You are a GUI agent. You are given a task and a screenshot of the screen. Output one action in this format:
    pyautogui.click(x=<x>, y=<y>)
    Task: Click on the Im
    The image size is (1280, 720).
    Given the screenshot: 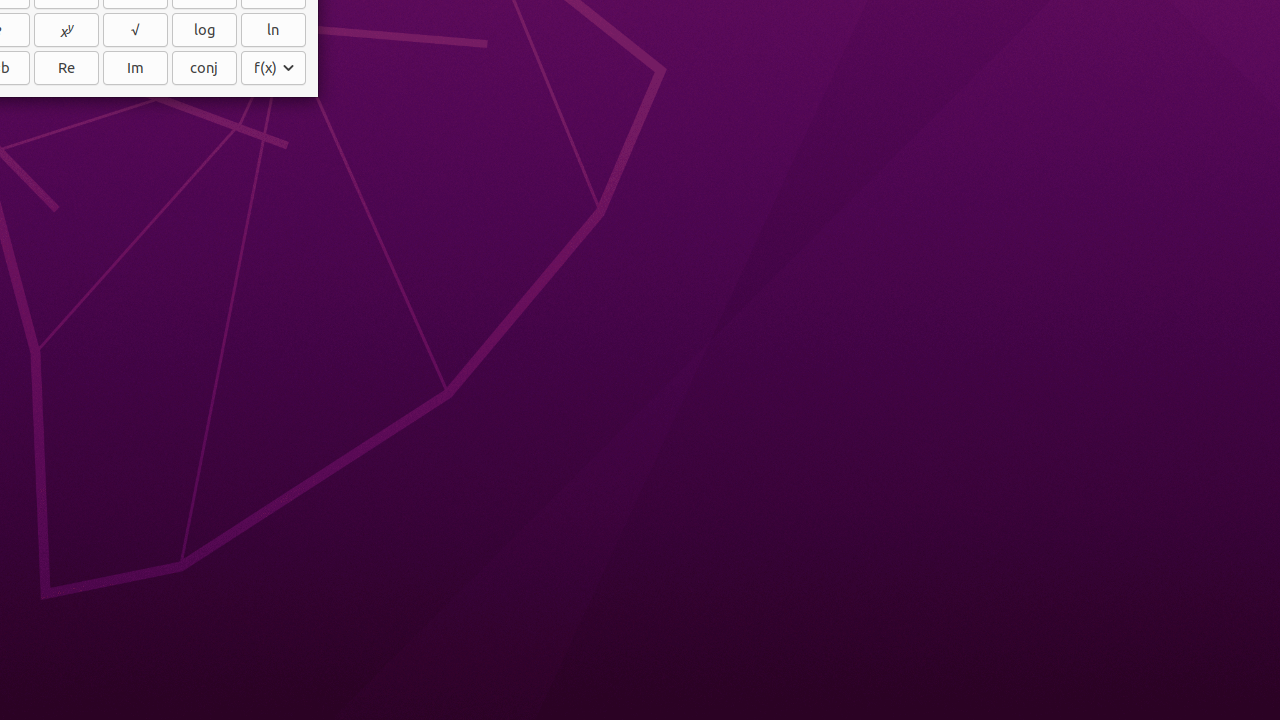 What is the action you would take?
    pyautogui.click(x=136, y=68)
    